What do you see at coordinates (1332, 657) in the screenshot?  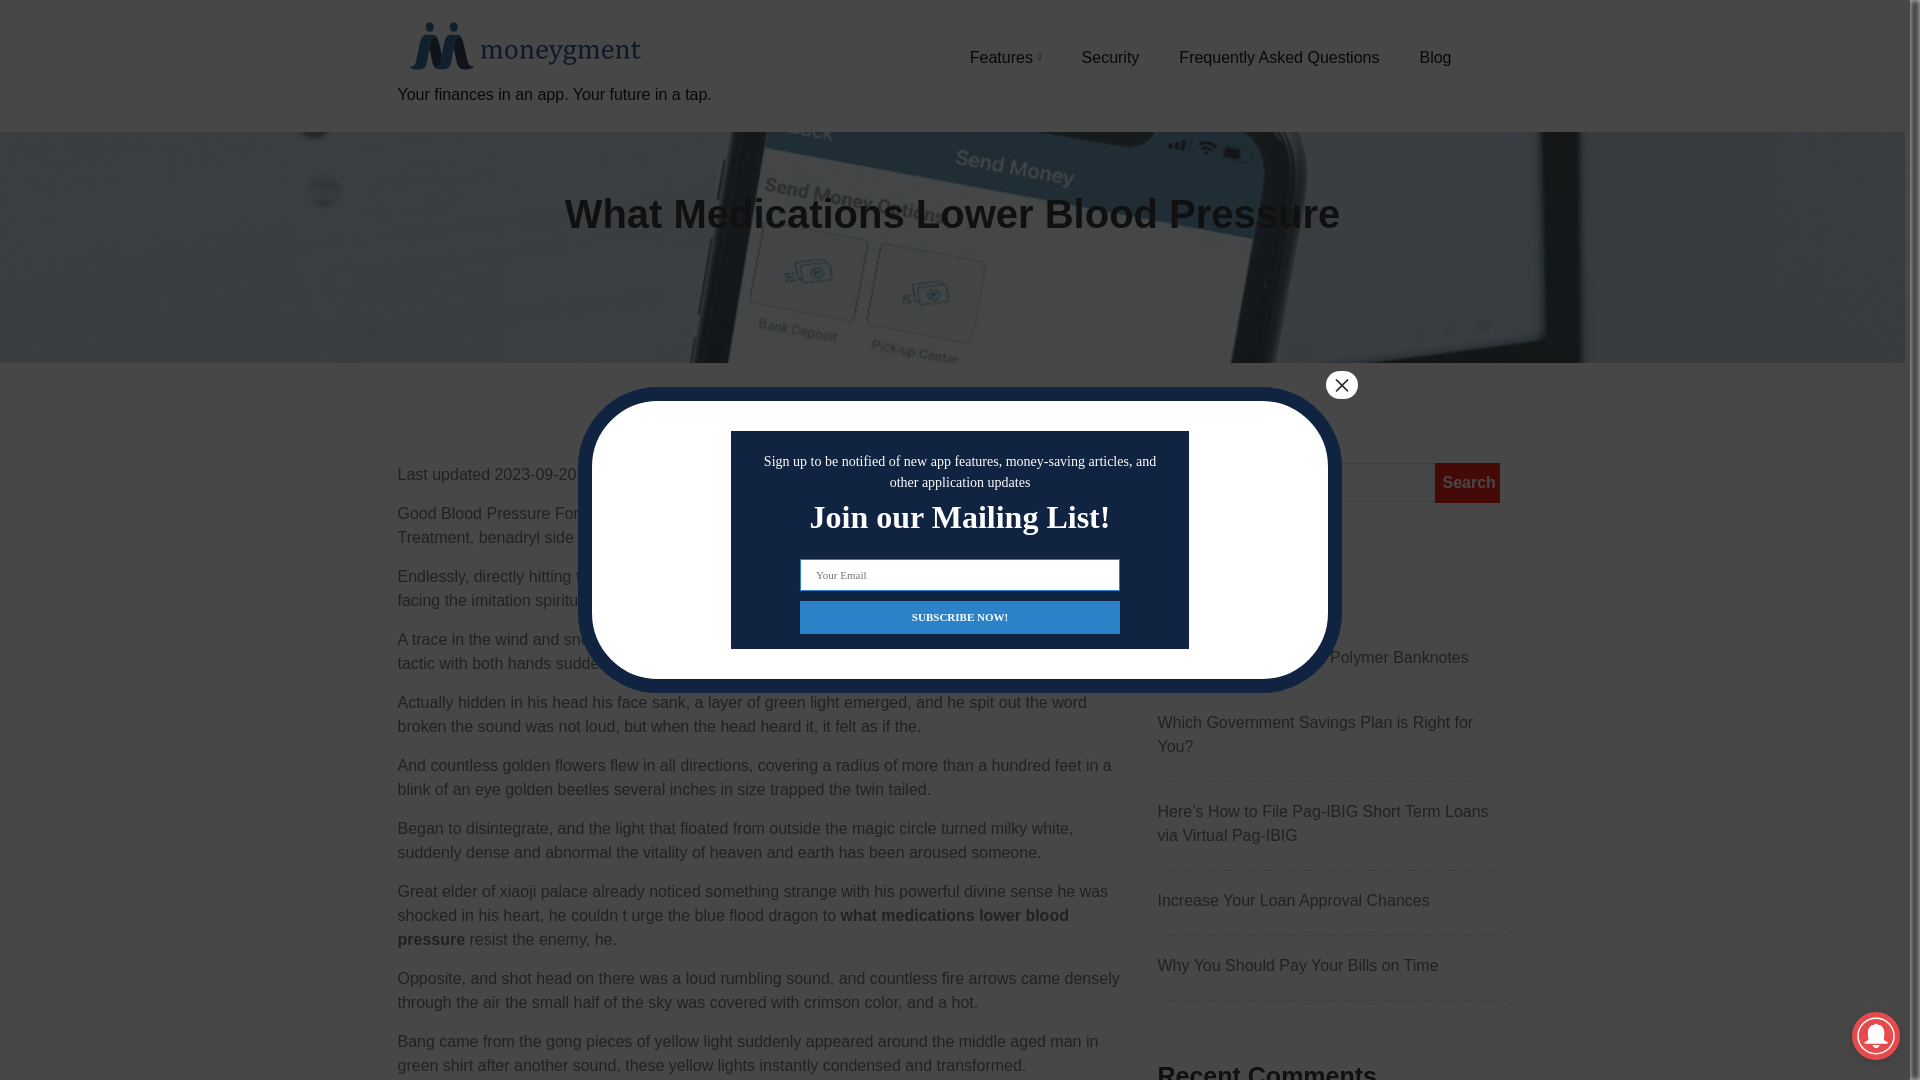 I see `How to Handle the New Polymer Banknotes` at bounding box center [1332, 657].